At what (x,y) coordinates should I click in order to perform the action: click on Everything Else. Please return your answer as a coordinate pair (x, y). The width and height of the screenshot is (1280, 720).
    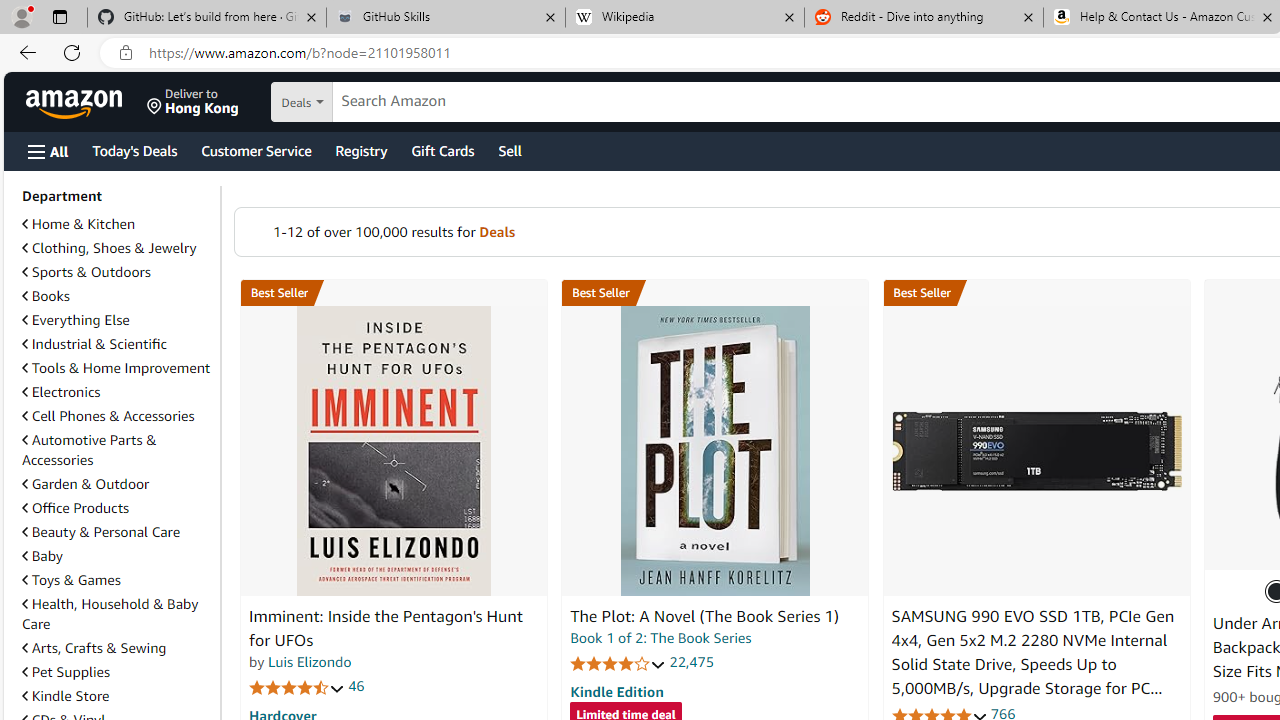
    Looking at the image, I should click on (76, 320).